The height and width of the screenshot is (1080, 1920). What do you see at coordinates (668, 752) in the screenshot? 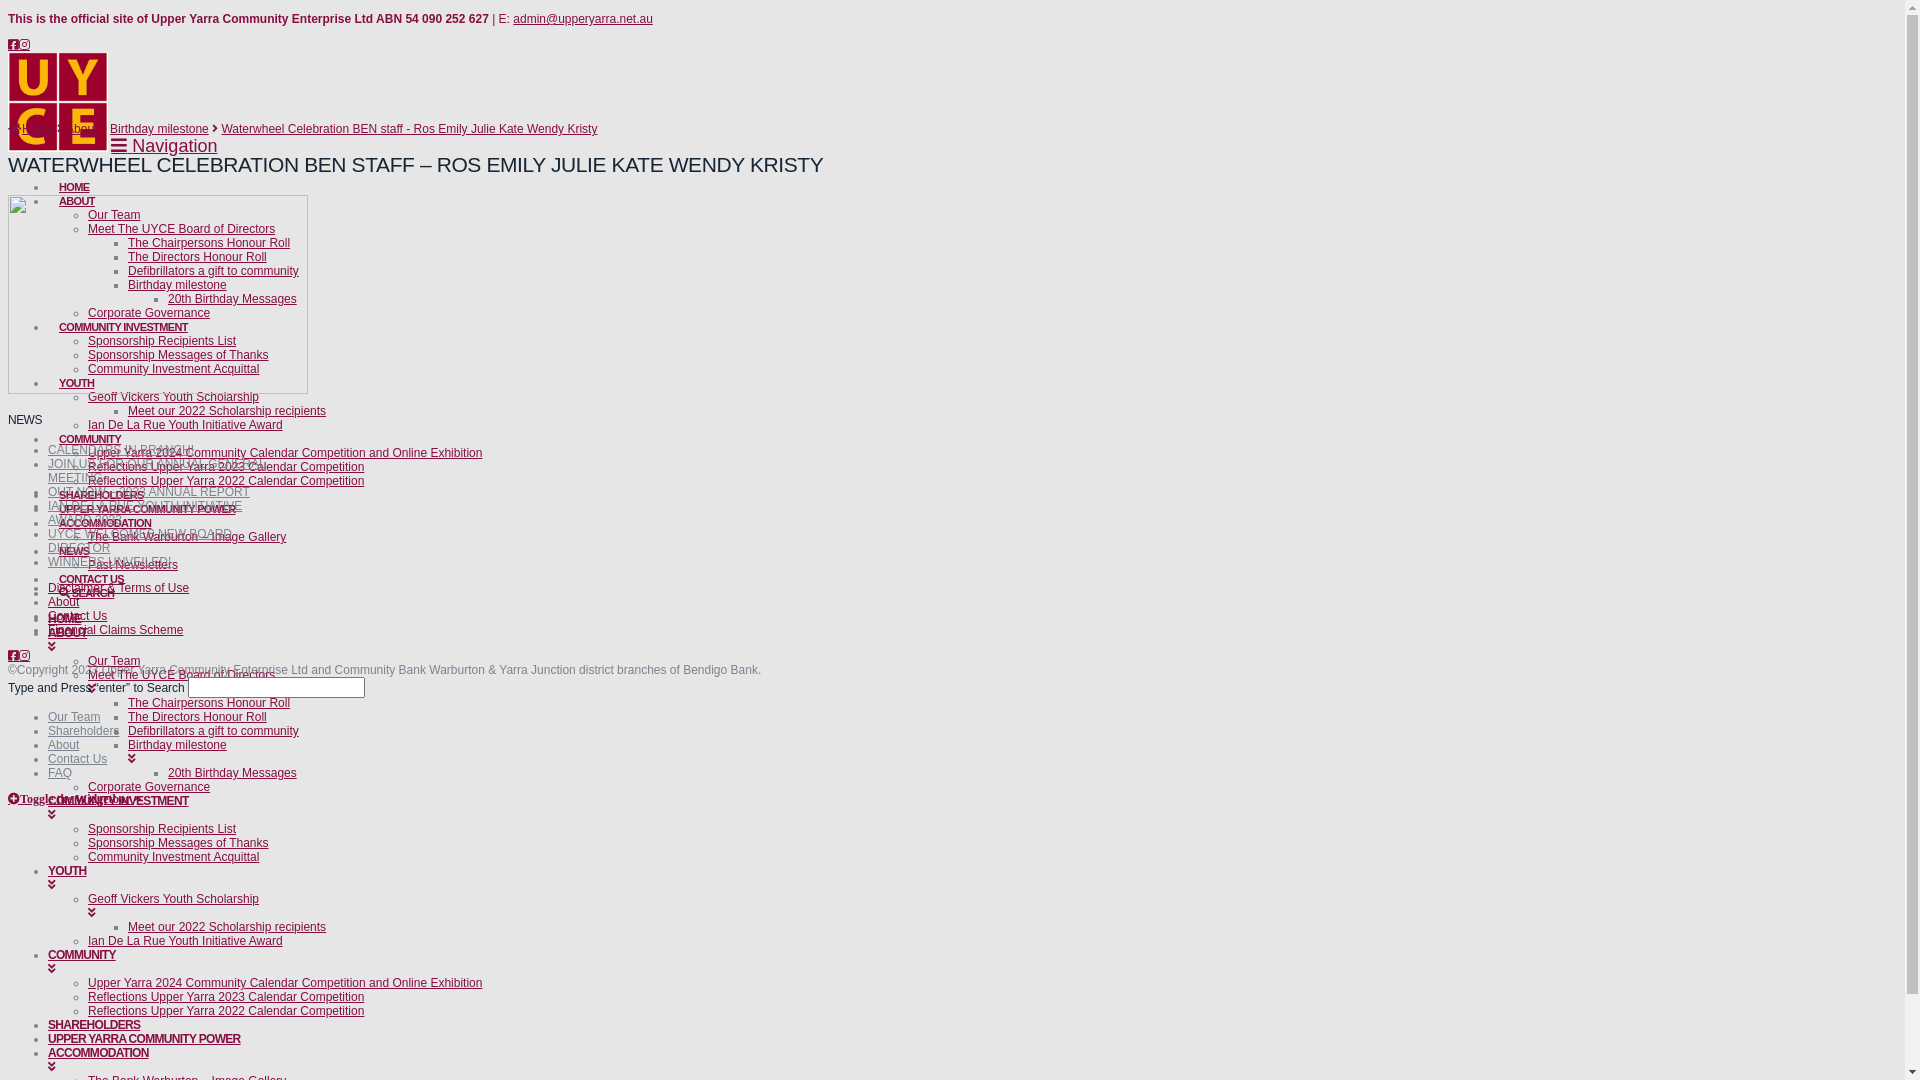
I see `Birthday milestone` at bounding box center [668, 752].